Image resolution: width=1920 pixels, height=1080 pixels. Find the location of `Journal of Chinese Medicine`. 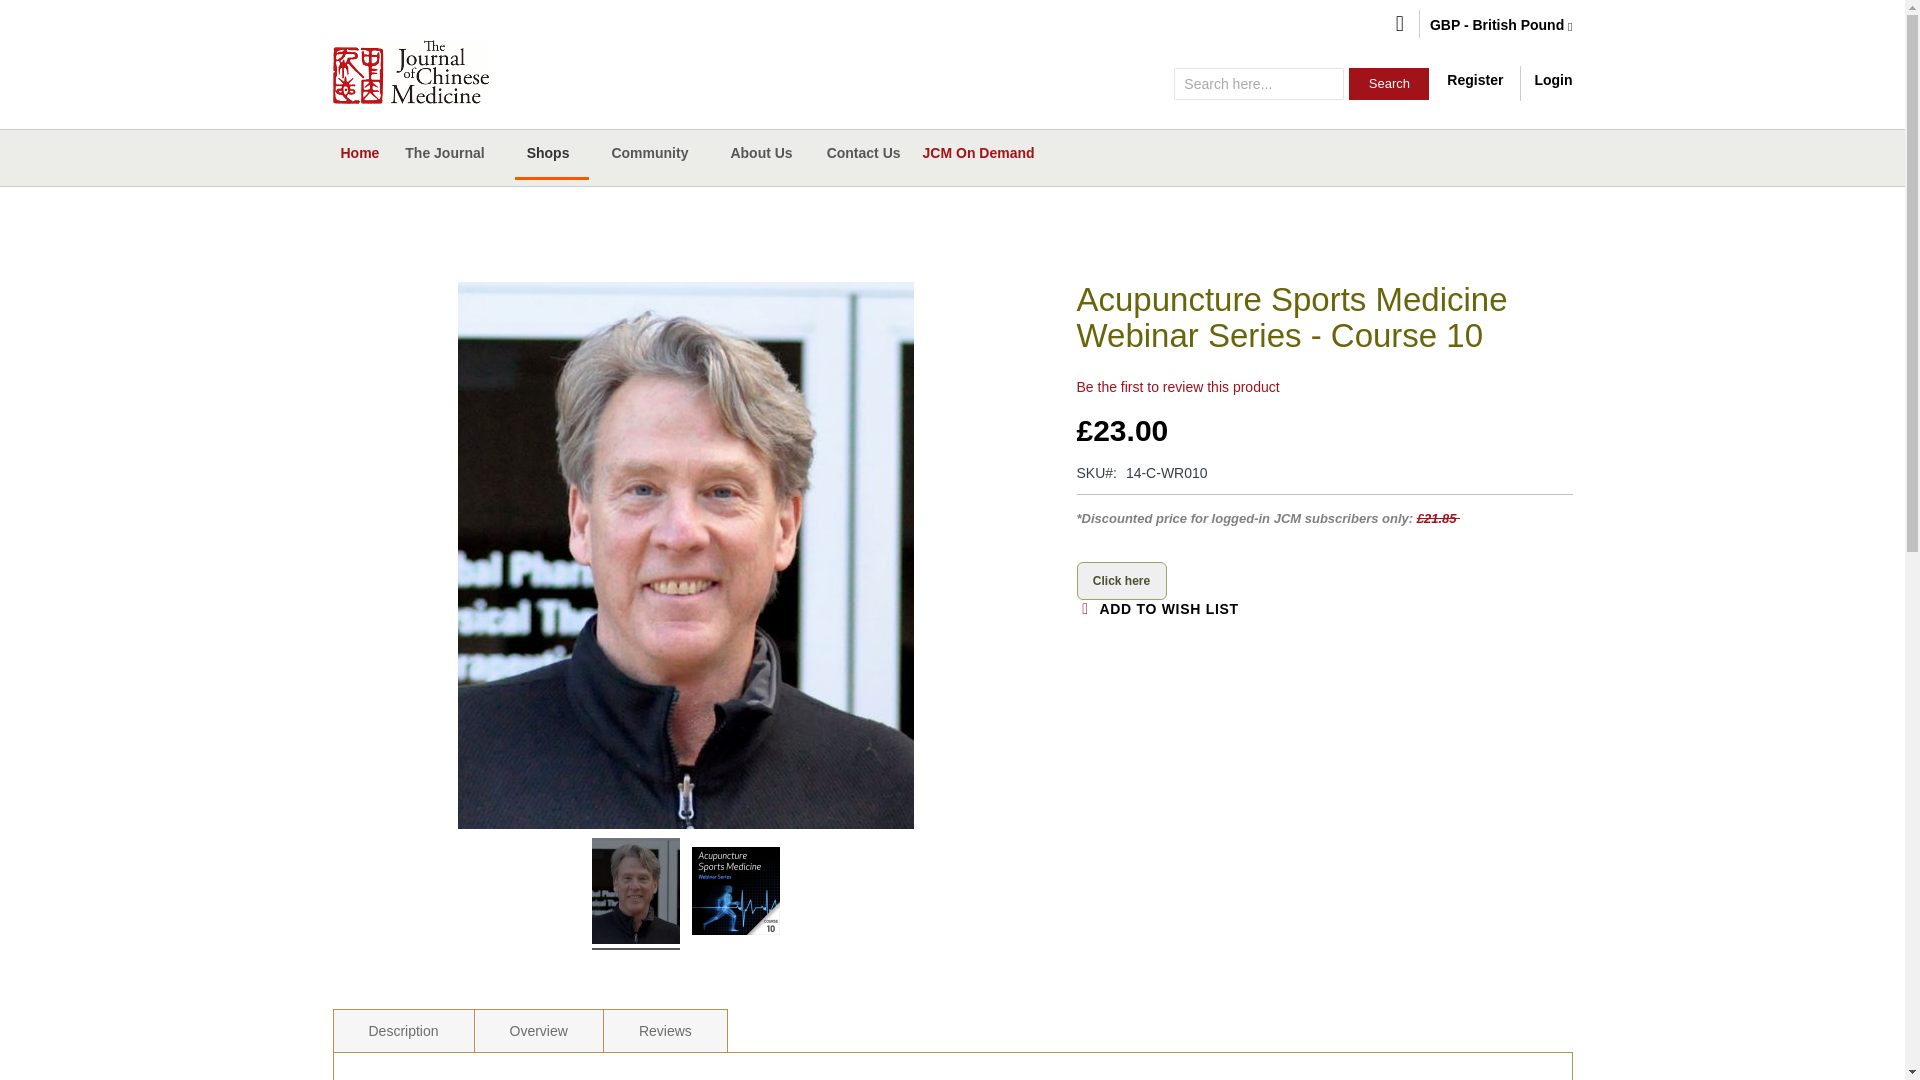

Journal of Chinese Medicine is located at coordinates (410, 71).